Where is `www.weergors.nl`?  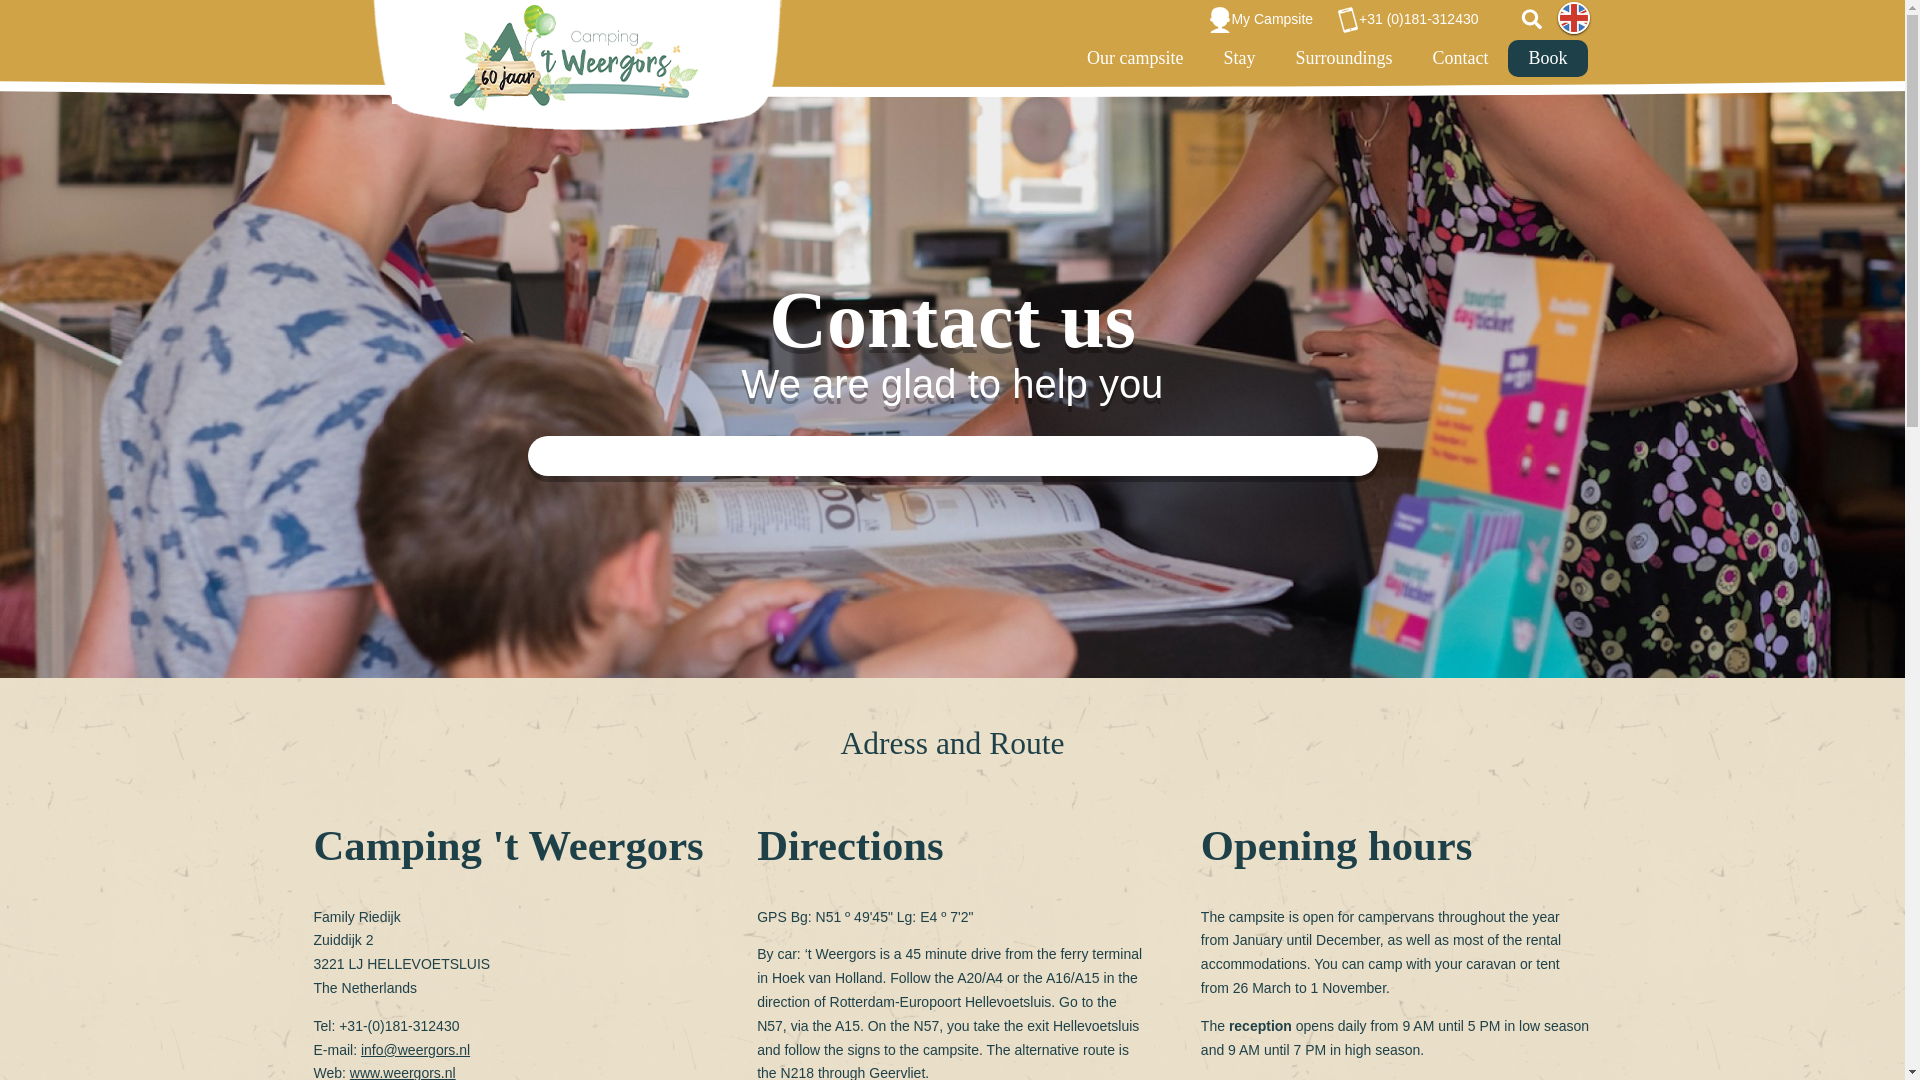 www.weergors.nl is located at coordinates (402, 1072).